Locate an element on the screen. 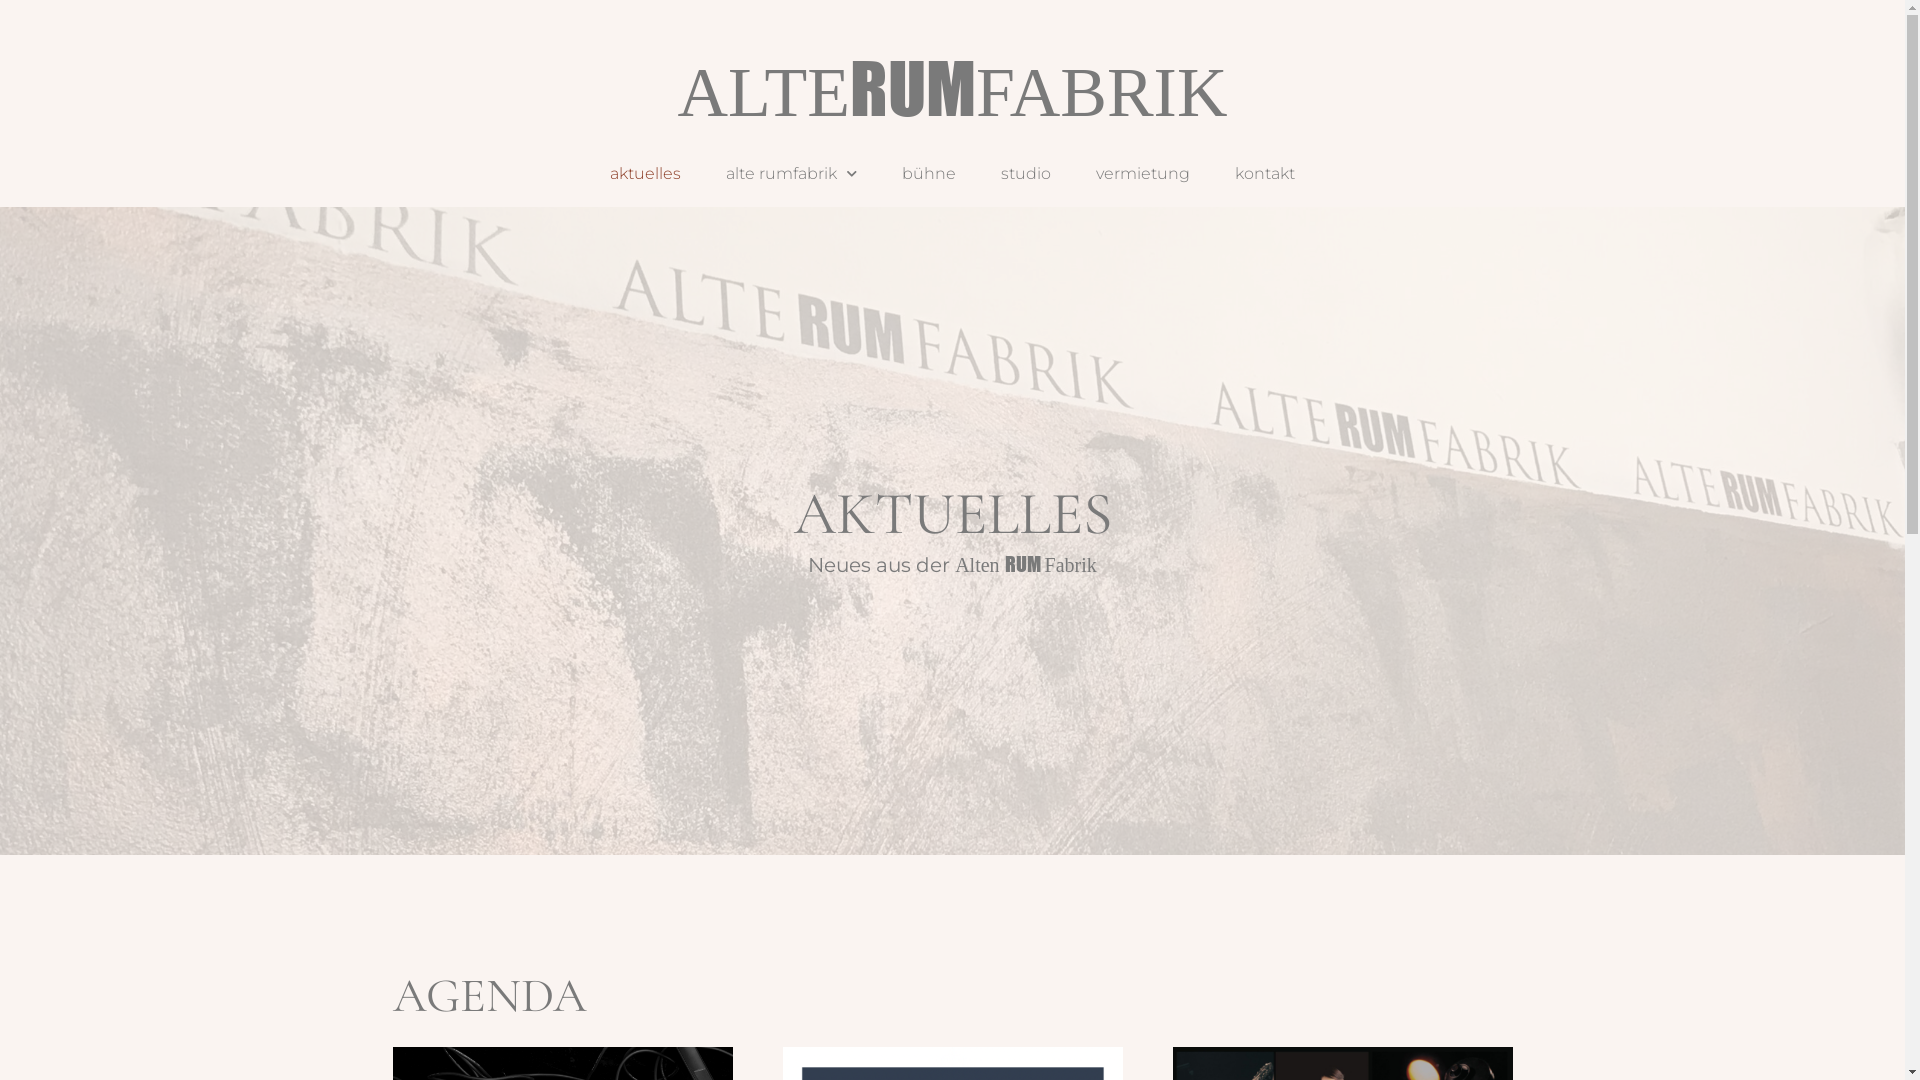  Alten RUM Fabrik is located at coordinates (1026, 565).